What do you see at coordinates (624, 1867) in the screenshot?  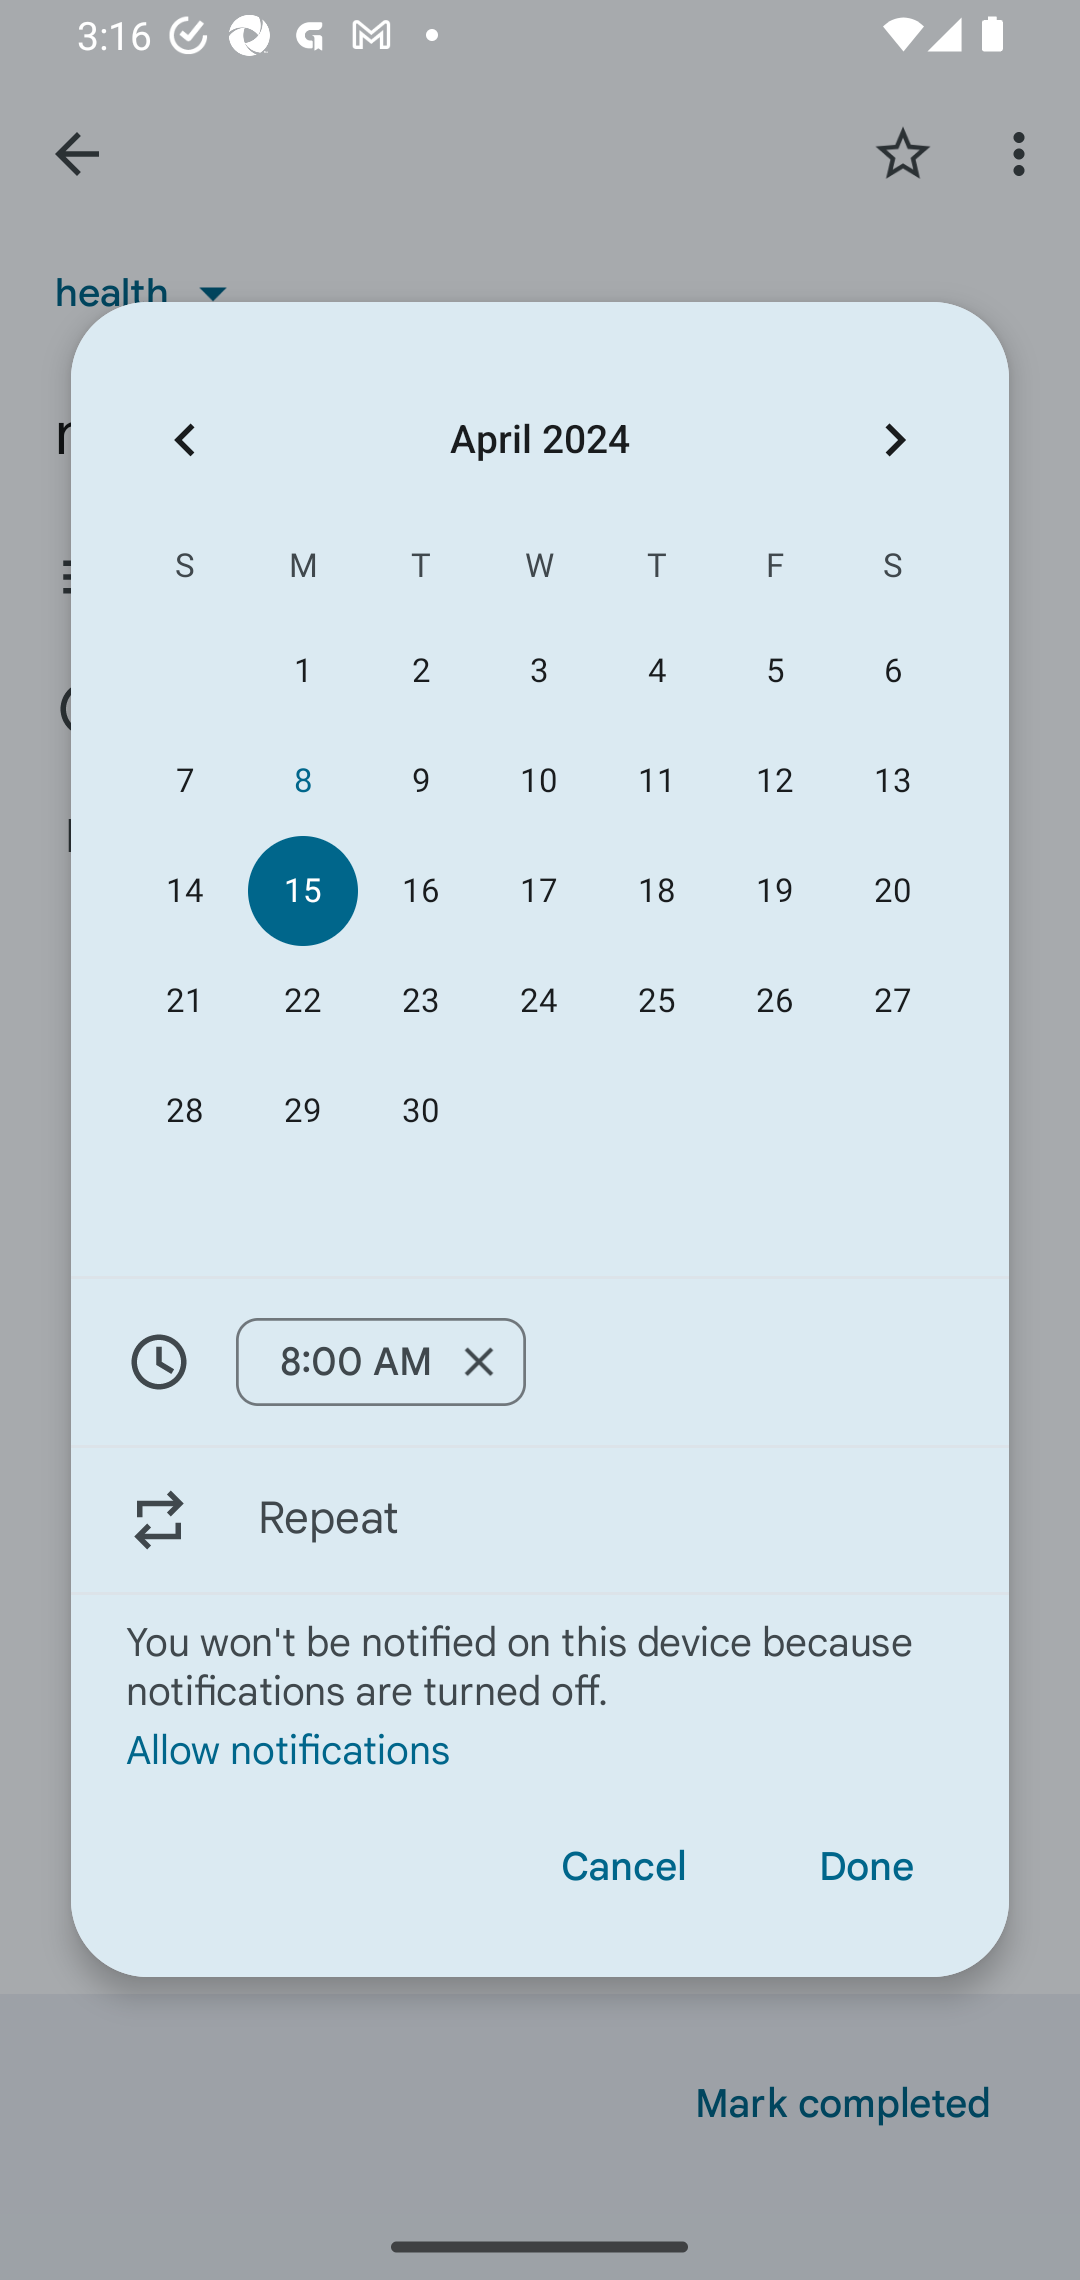 I see `Cancel` at bounding box center [624, 1867].